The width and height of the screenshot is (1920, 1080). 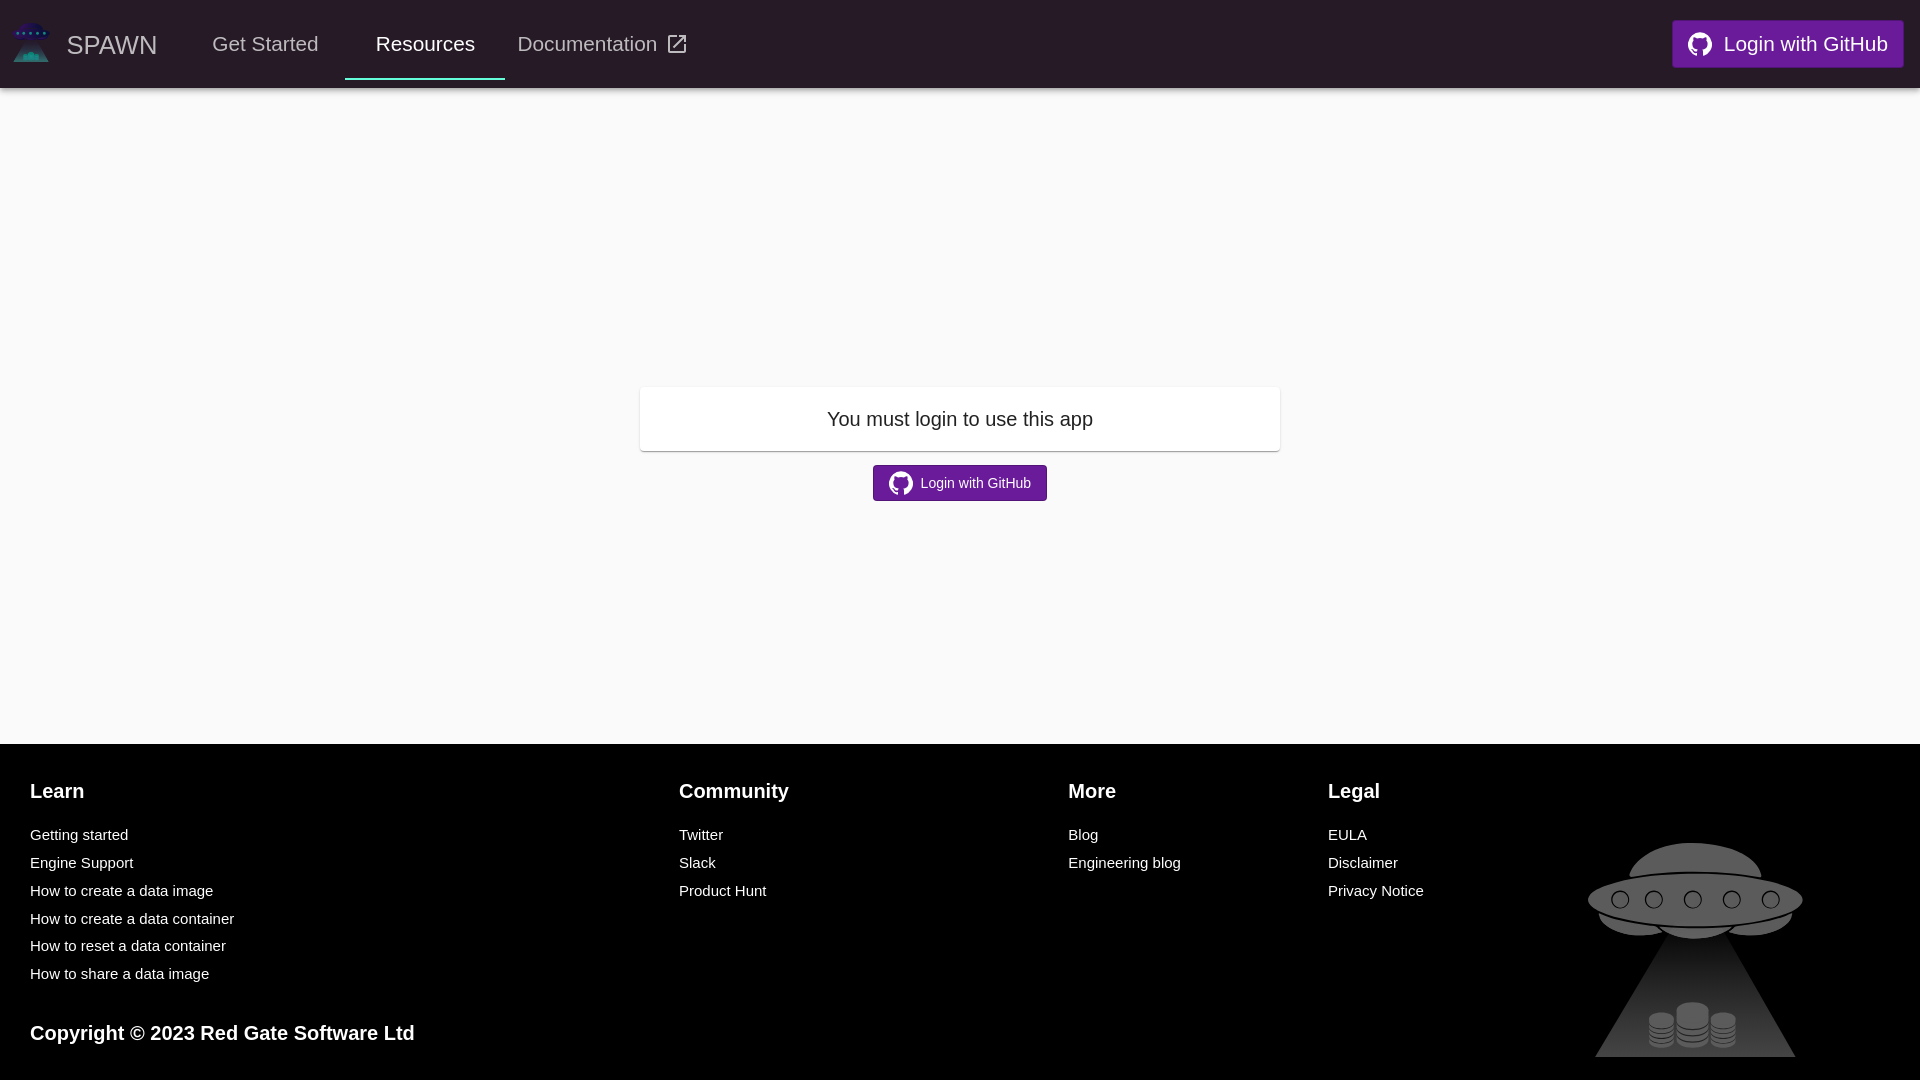 I want to click on How to reset a data container, so click(x=128, y=946).